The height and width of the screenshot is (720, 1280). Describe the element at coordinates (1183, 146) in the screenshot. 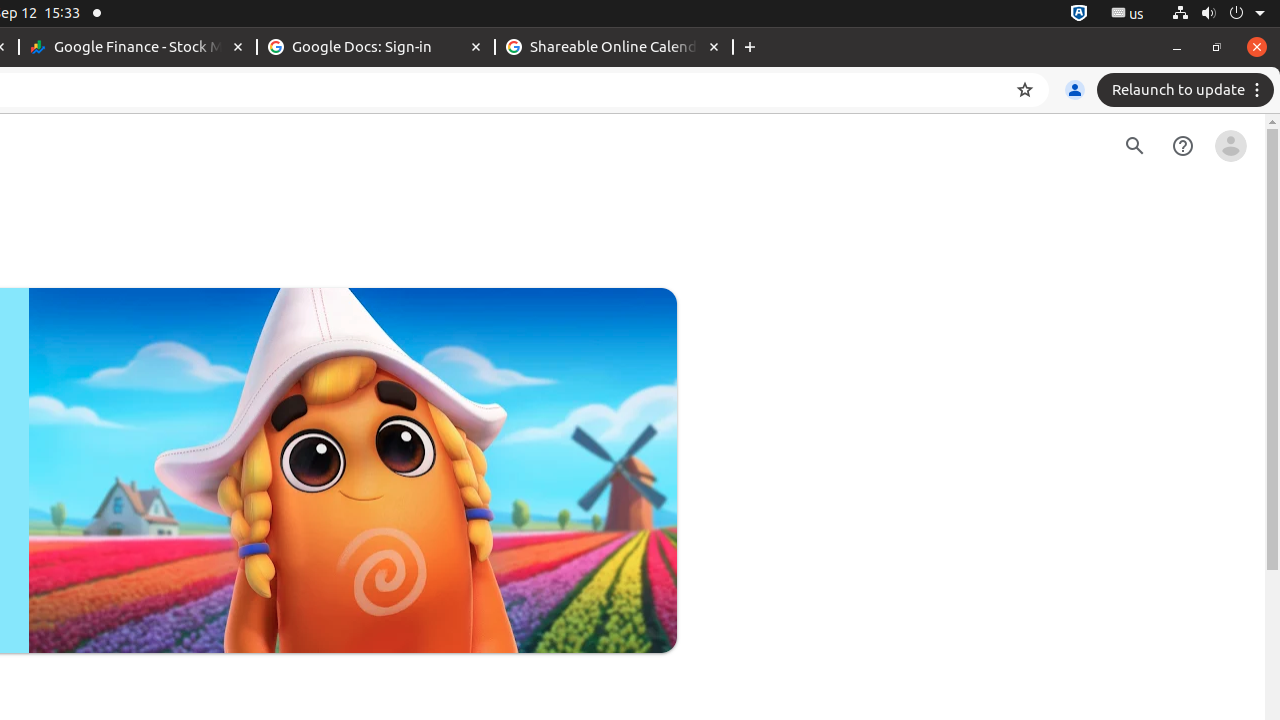

I see `Help Center` at that location.